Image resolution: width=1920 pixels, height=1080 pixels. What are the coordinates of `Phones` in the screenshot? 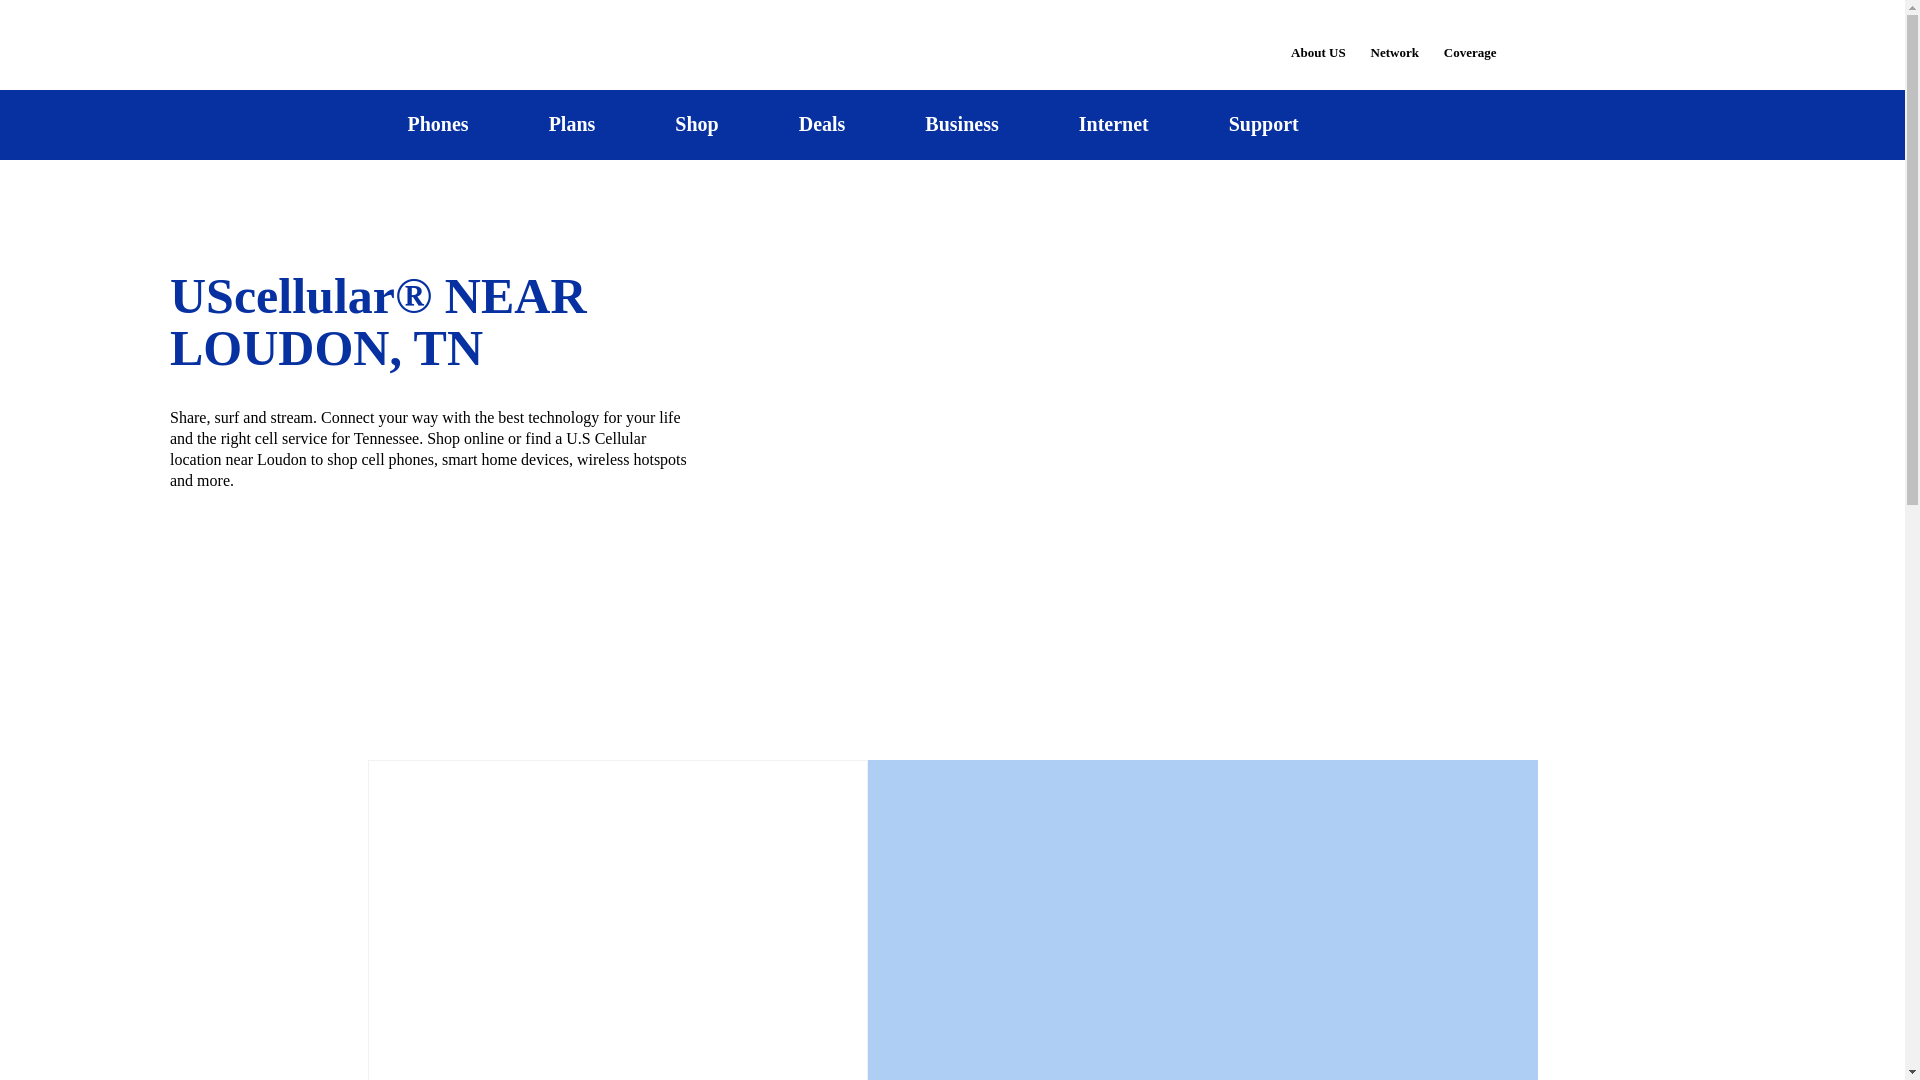 It's located at (438, 124).